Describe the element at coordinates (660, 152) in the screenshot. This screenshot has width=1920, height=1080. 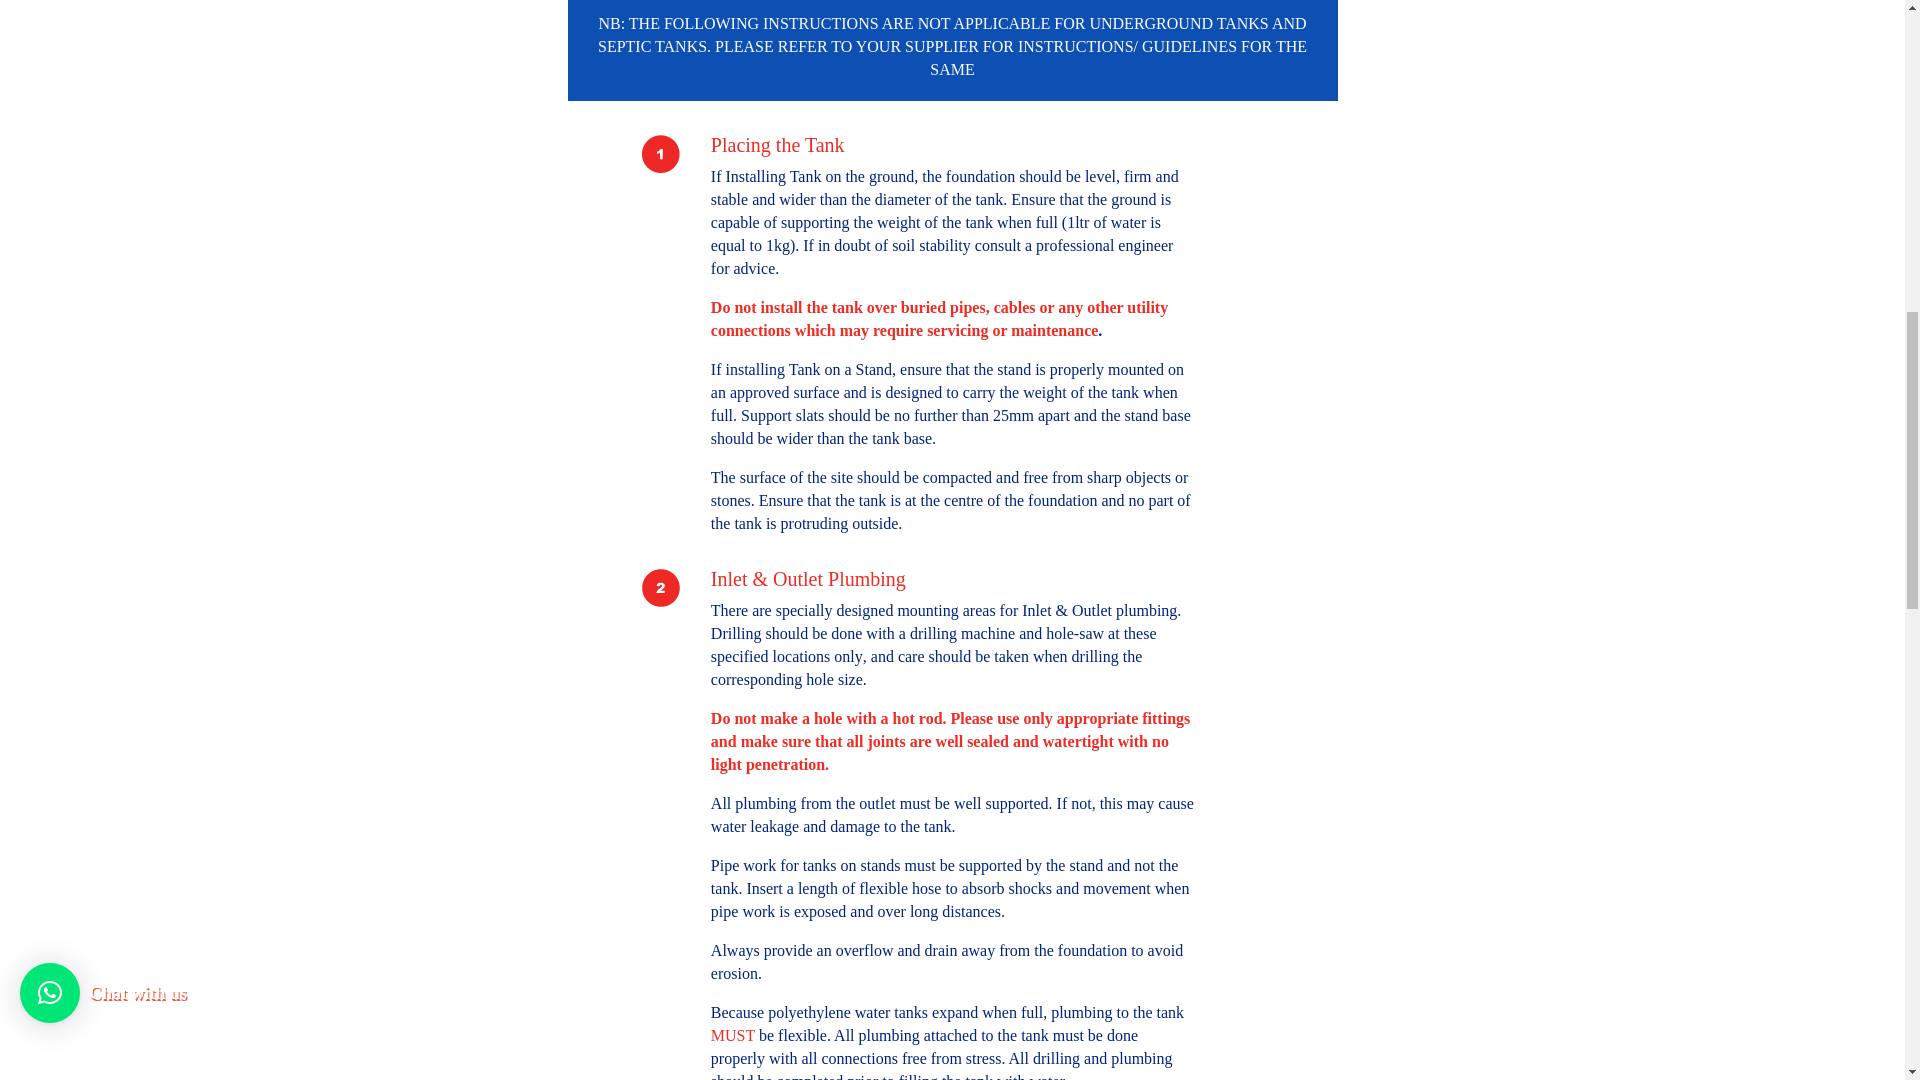
I see `icon1` at that location.